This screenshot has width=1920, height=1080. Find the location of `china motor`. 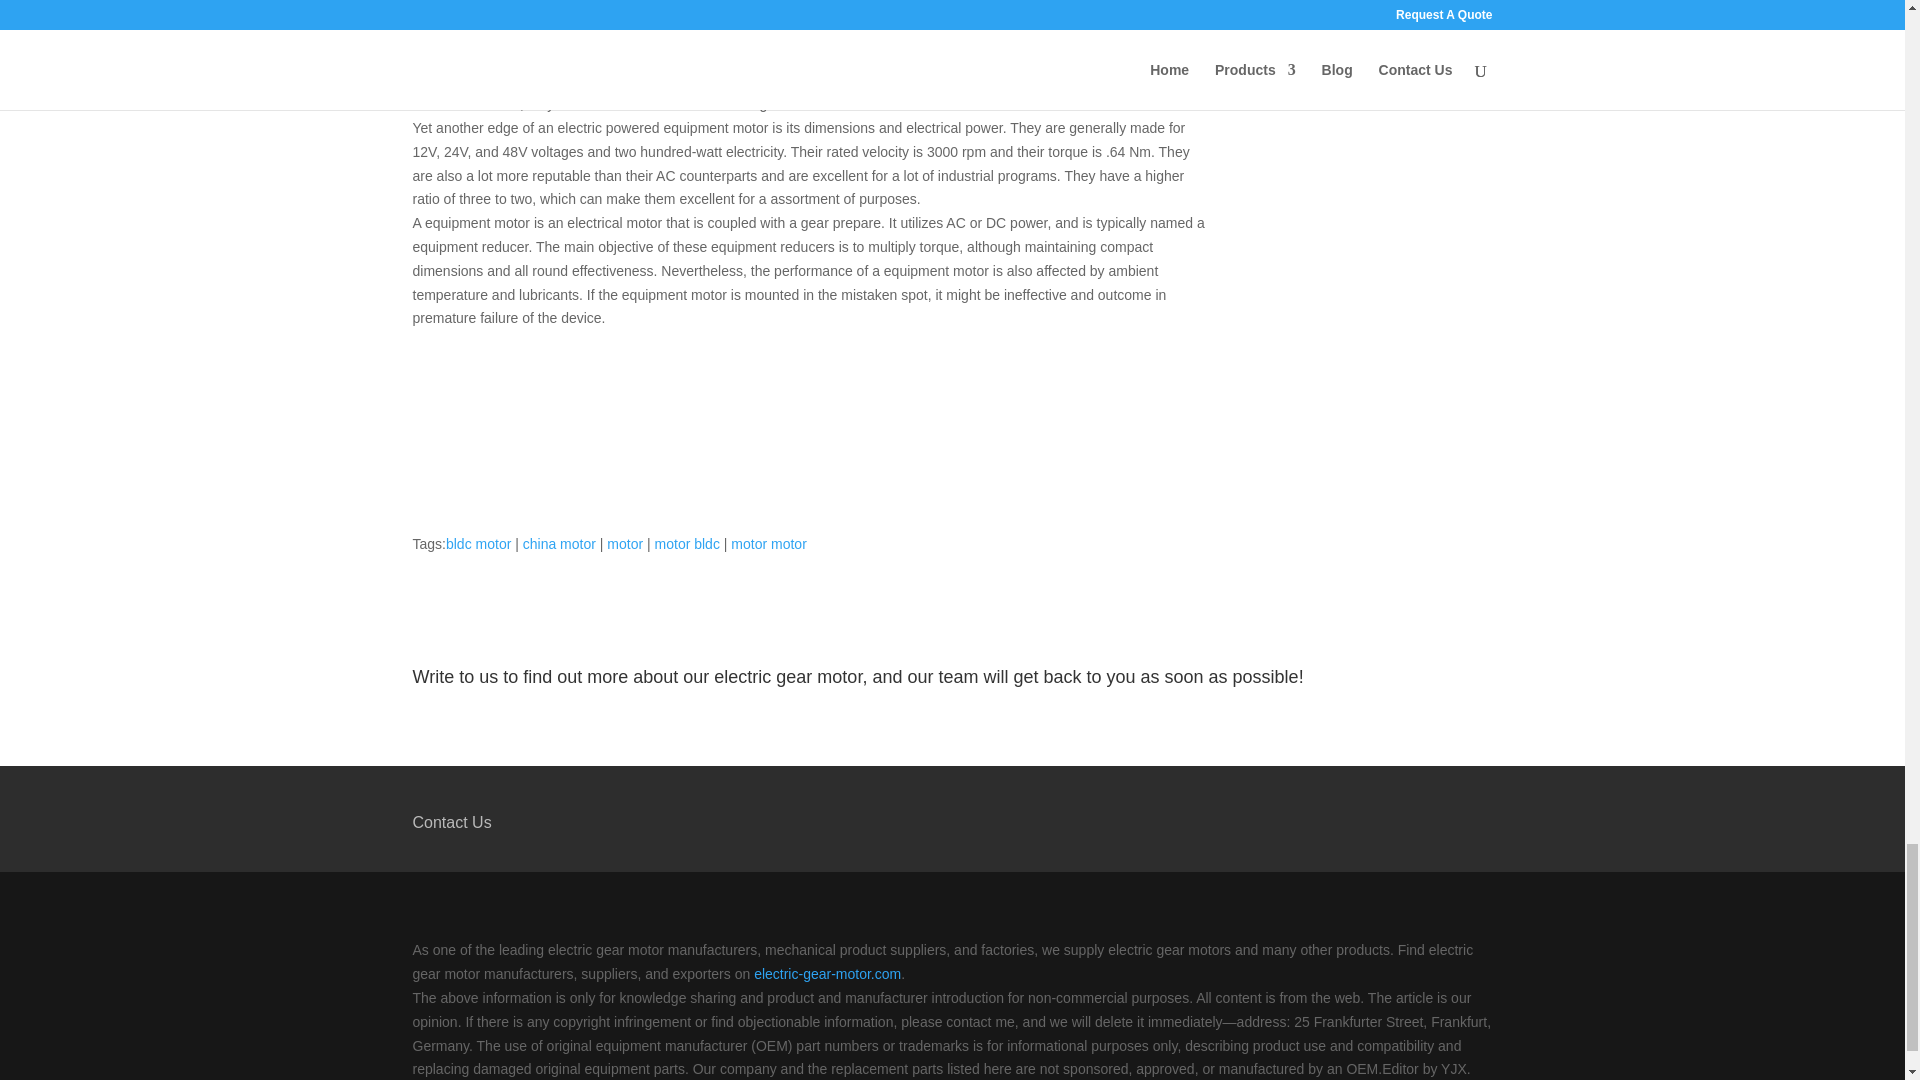

china motor is located at coordinates (558, 543).